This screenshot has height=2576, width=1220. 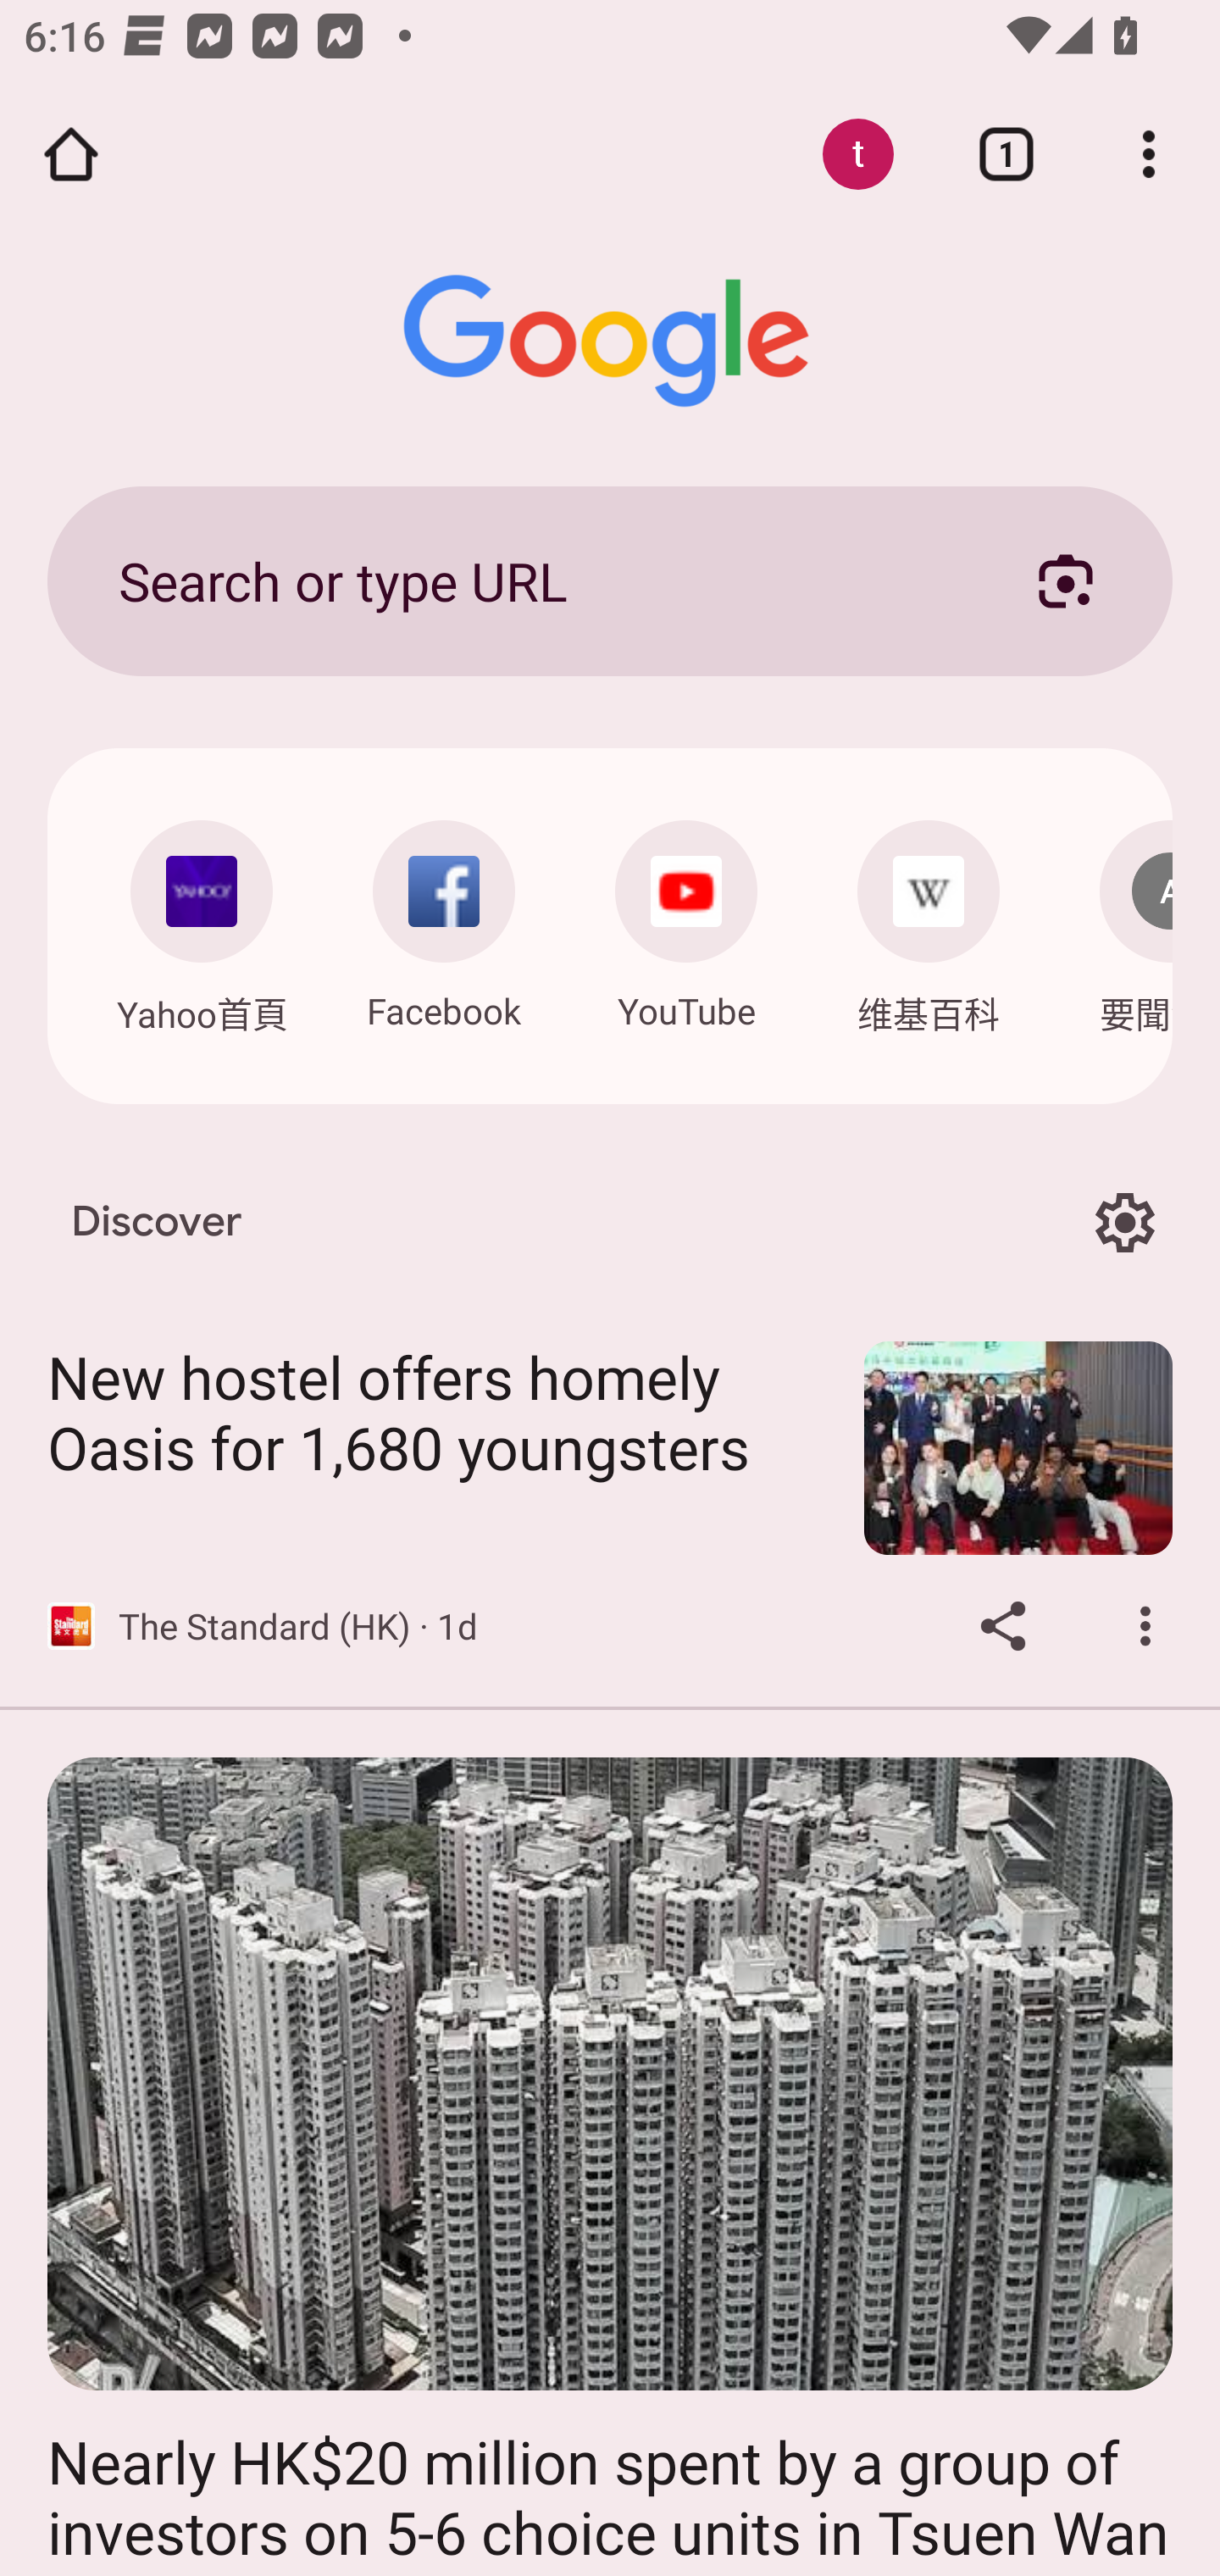 What do you see at coordinates (538, 580) in the screenshot?
I see `Search or type URL` at bounding box center [538, 580].